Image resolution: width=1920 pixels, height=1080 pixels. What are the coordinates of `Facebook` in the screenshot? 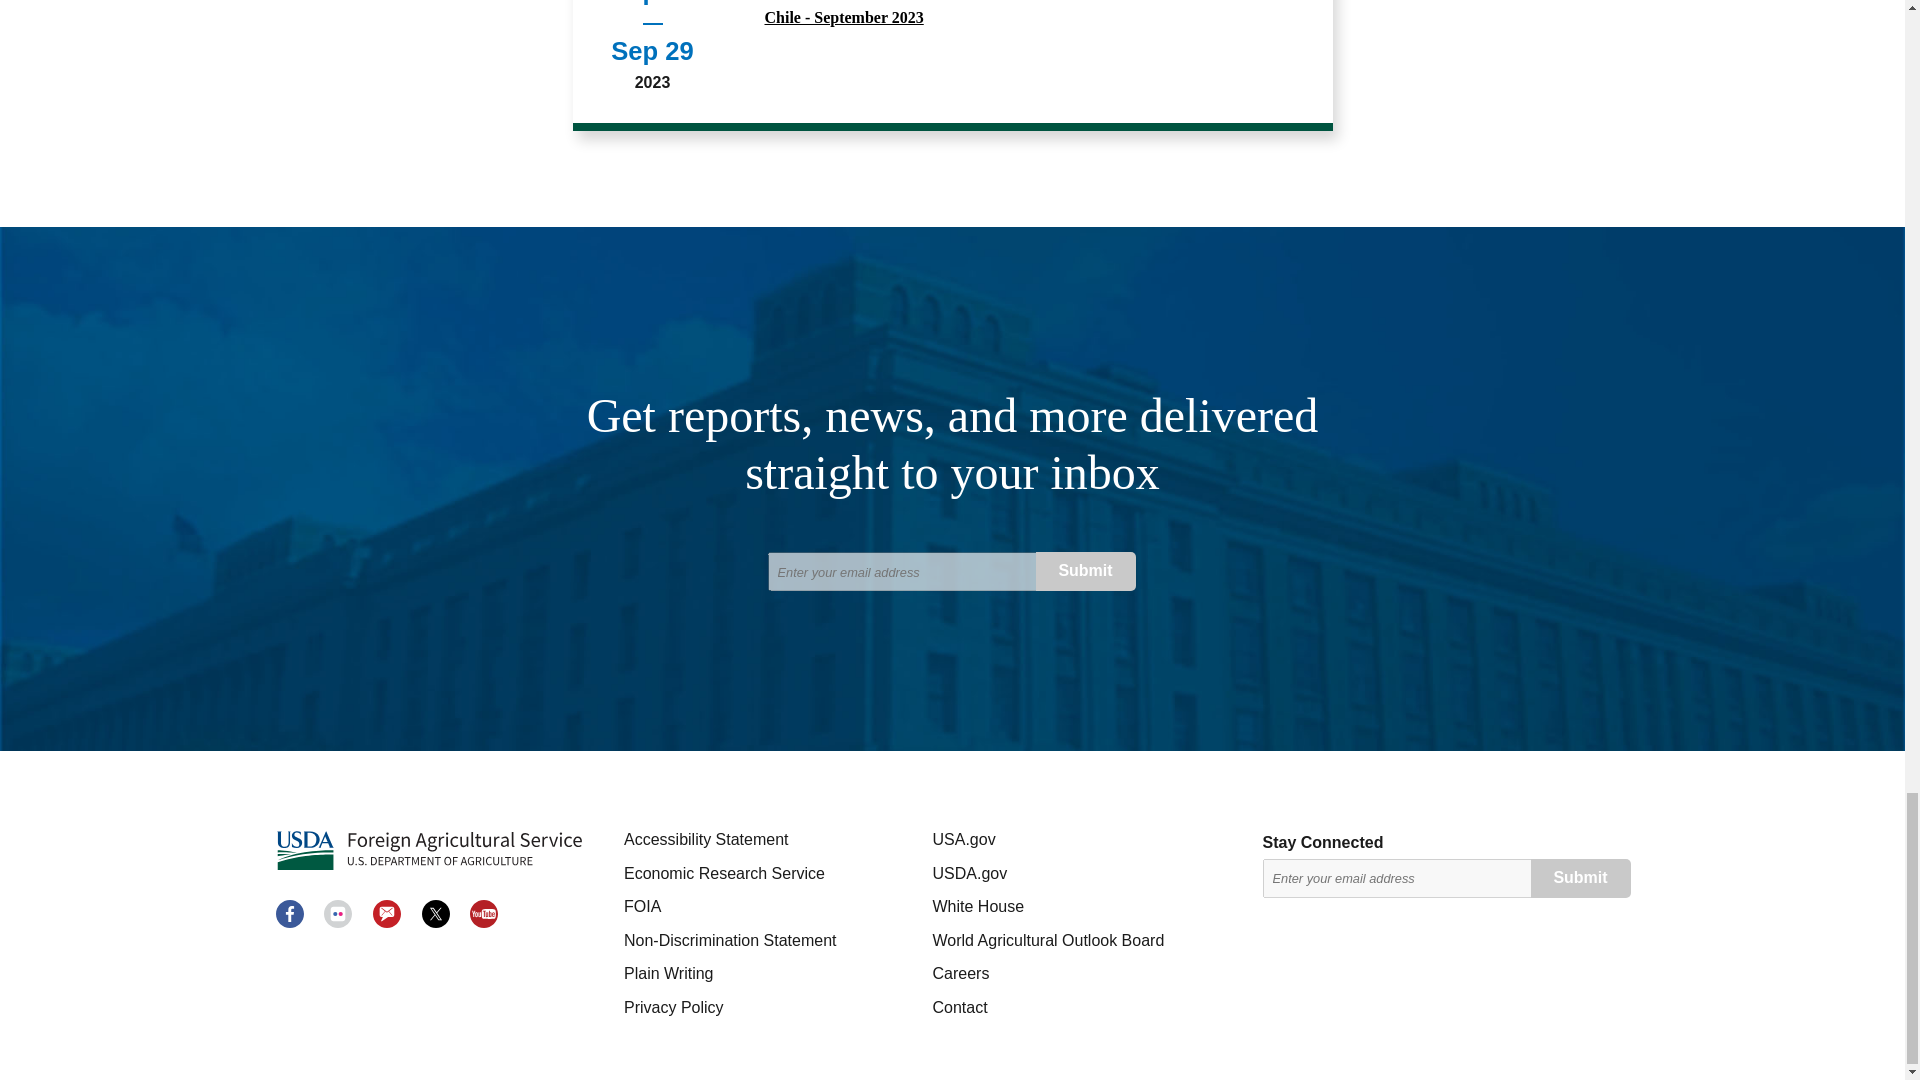 It's located at (290, 913).